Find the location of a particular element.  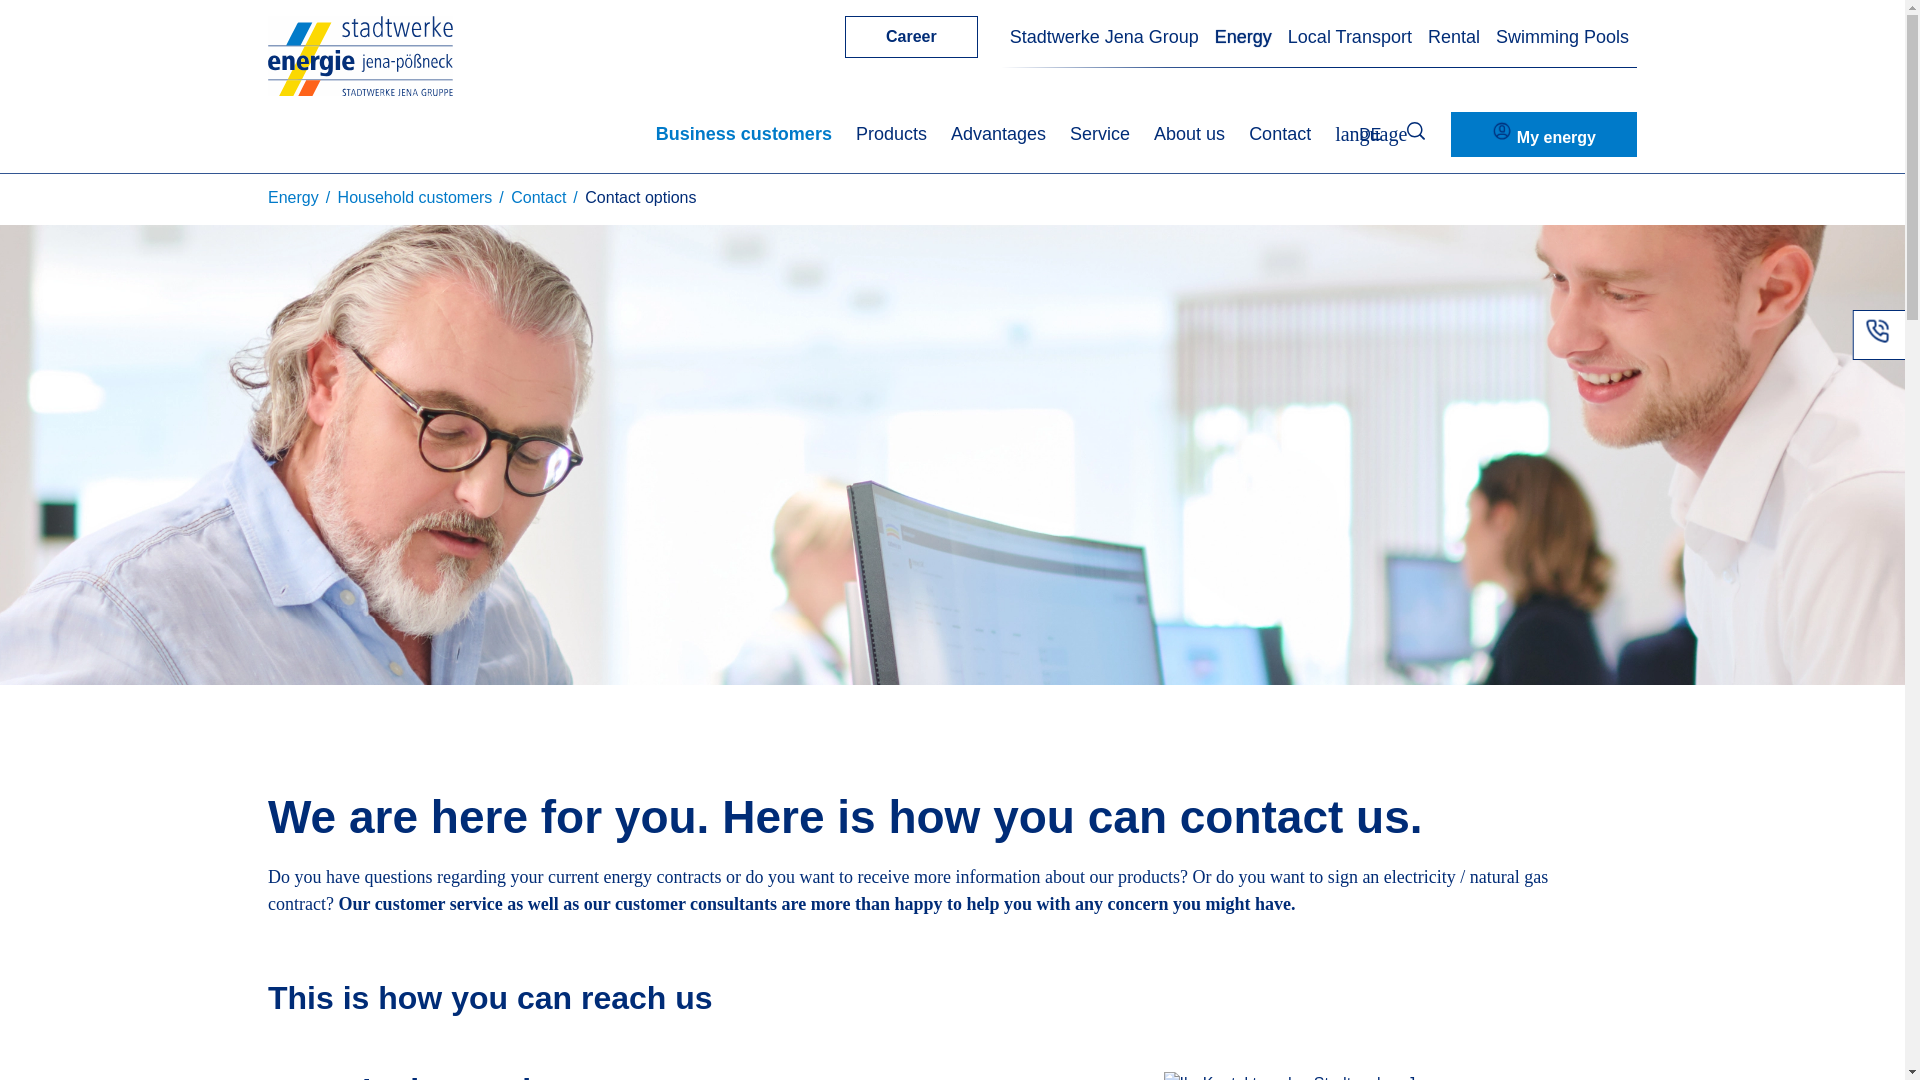

Swimming Pools is located at coordinates (1562, 38).